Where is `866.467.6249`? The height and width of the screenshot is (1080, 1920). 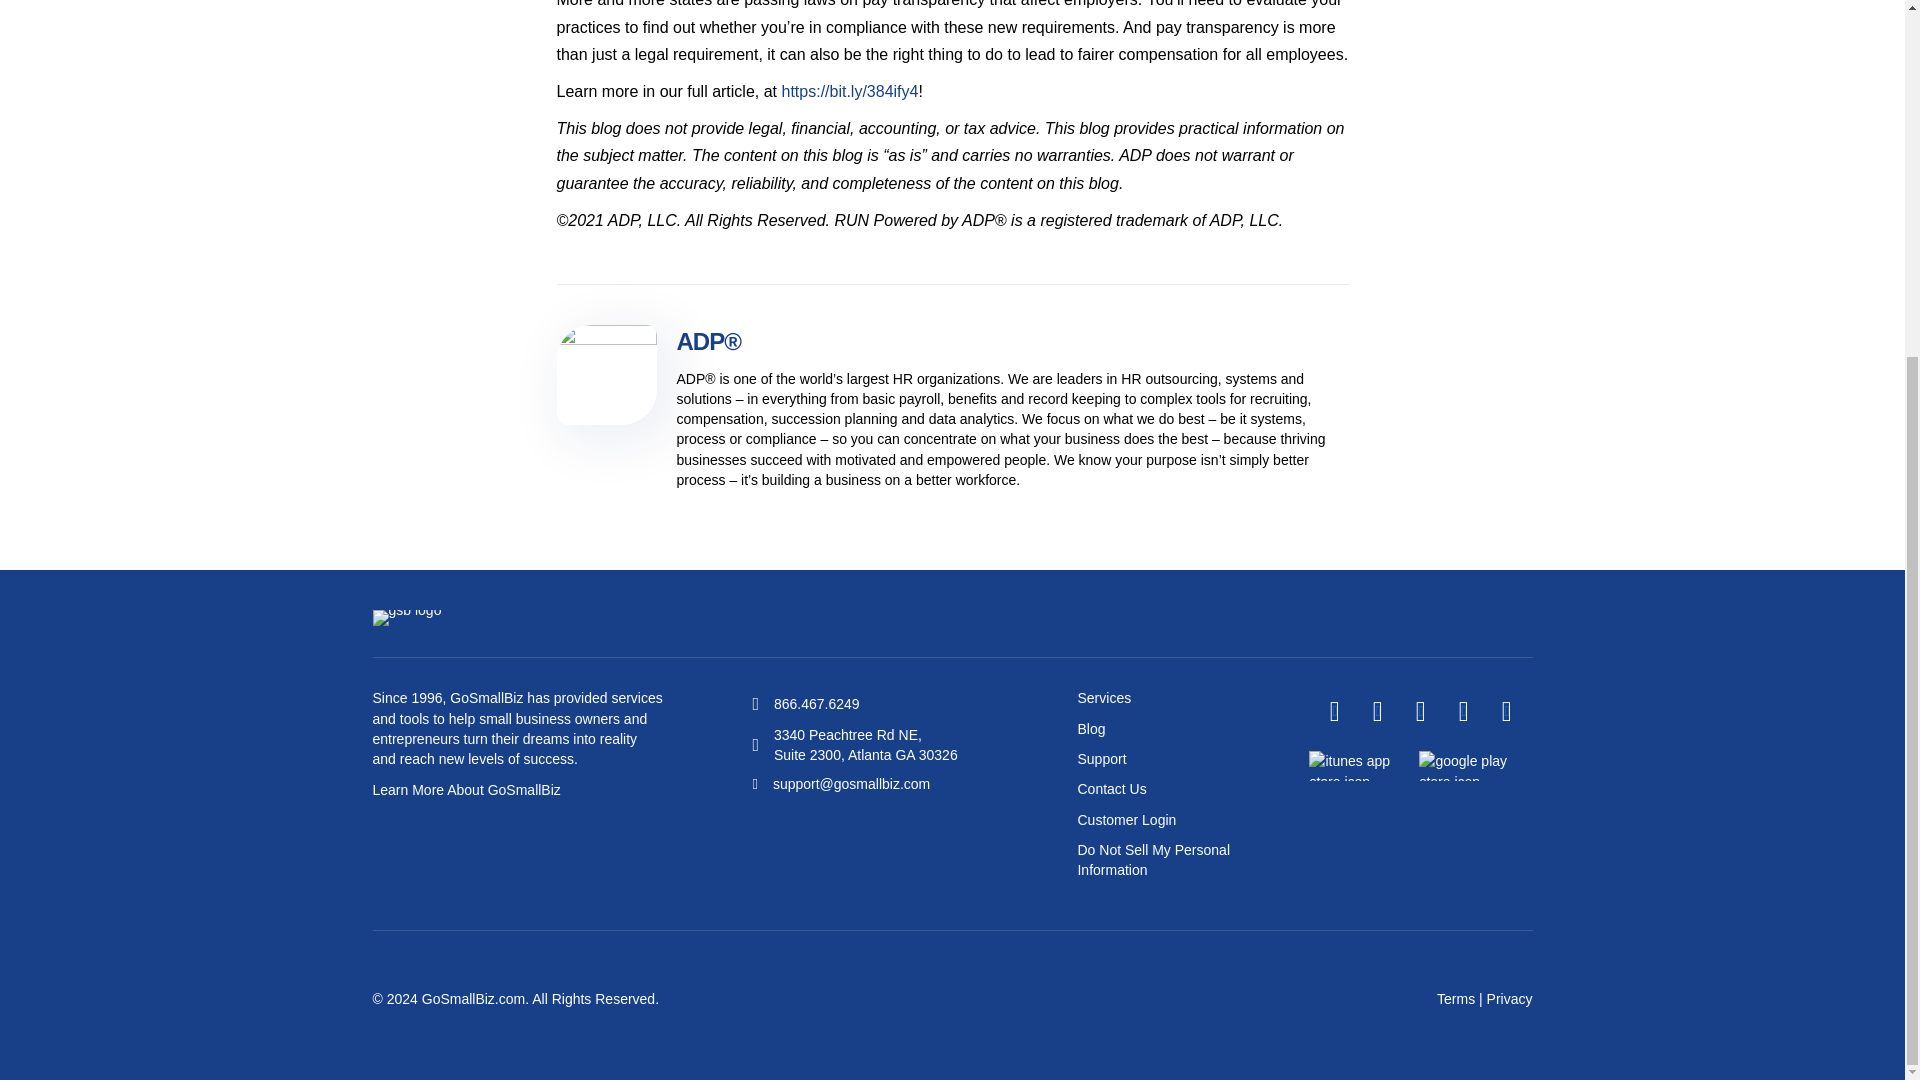 866.467.6249 is located at coordinates (816, 703).